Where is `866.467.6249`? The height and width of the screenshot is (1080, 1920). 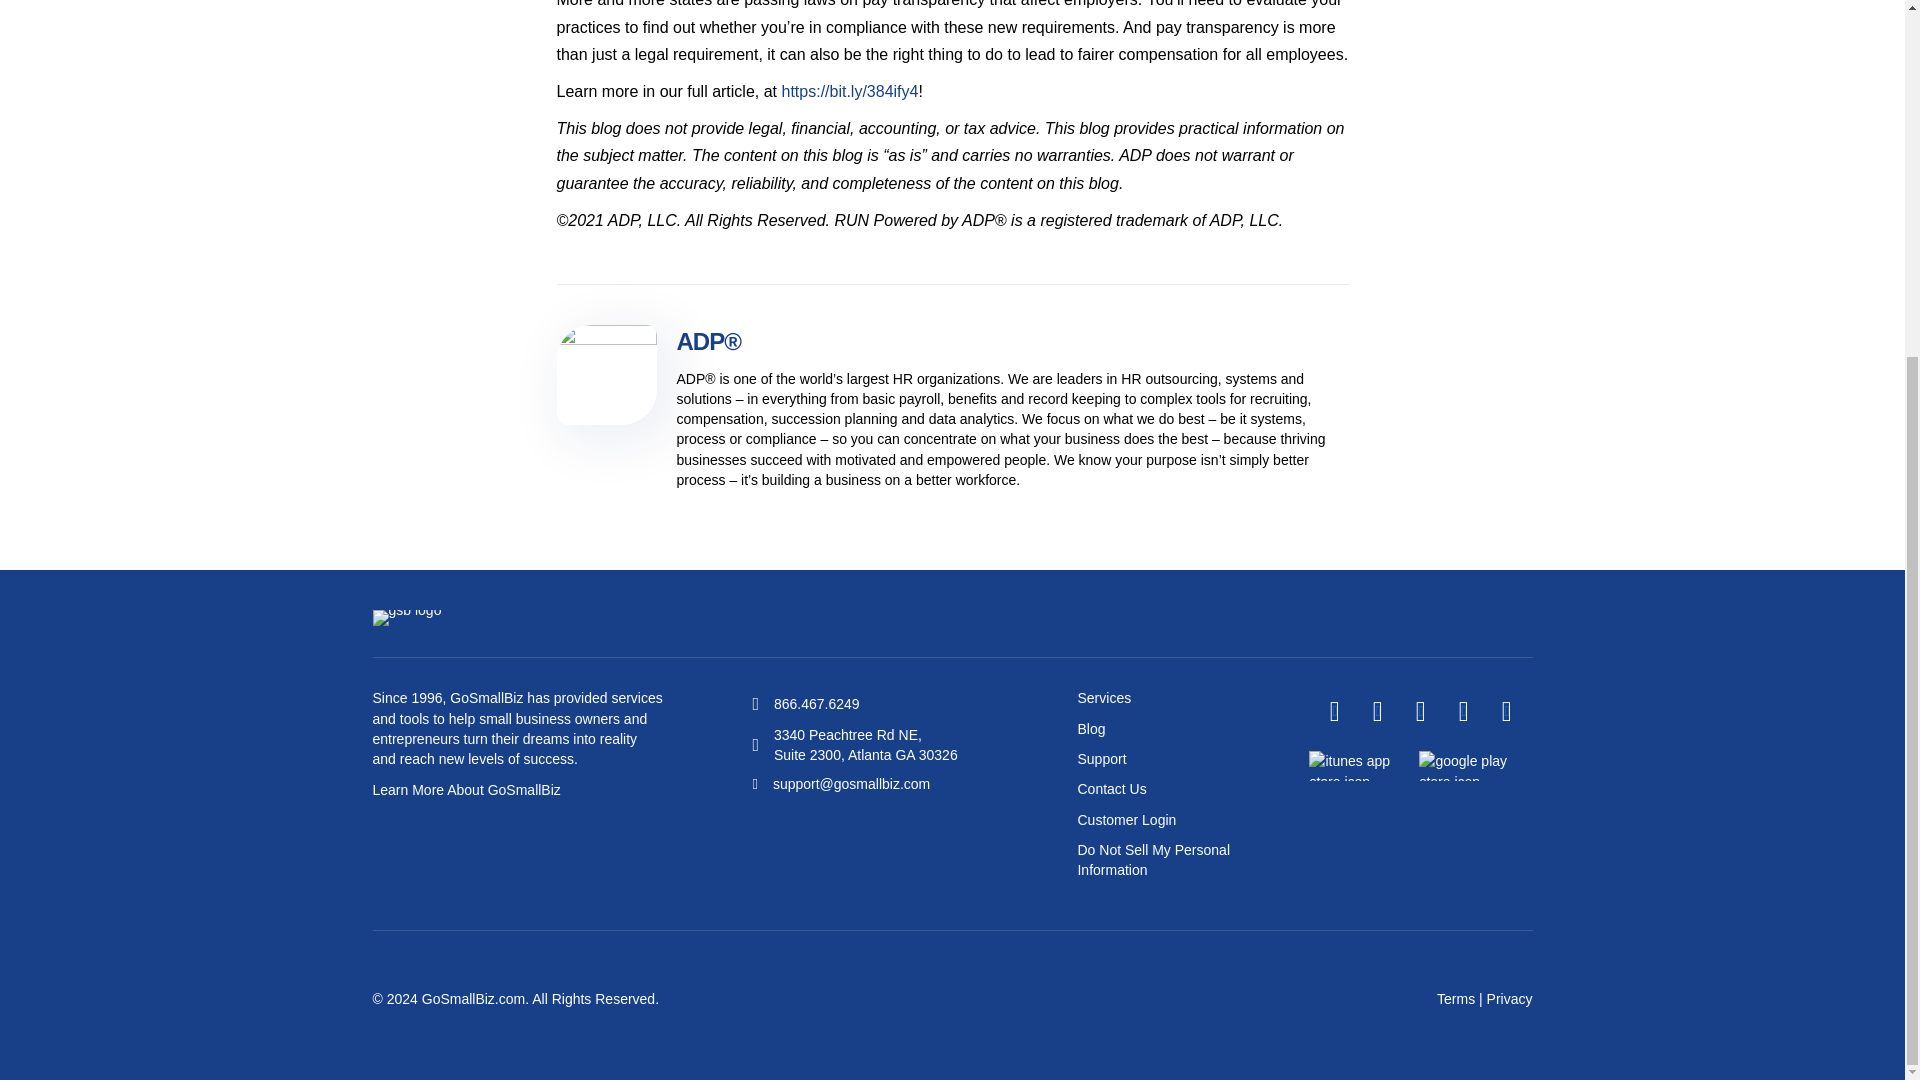 866.467.6249 is located at coordinates (816, 703).